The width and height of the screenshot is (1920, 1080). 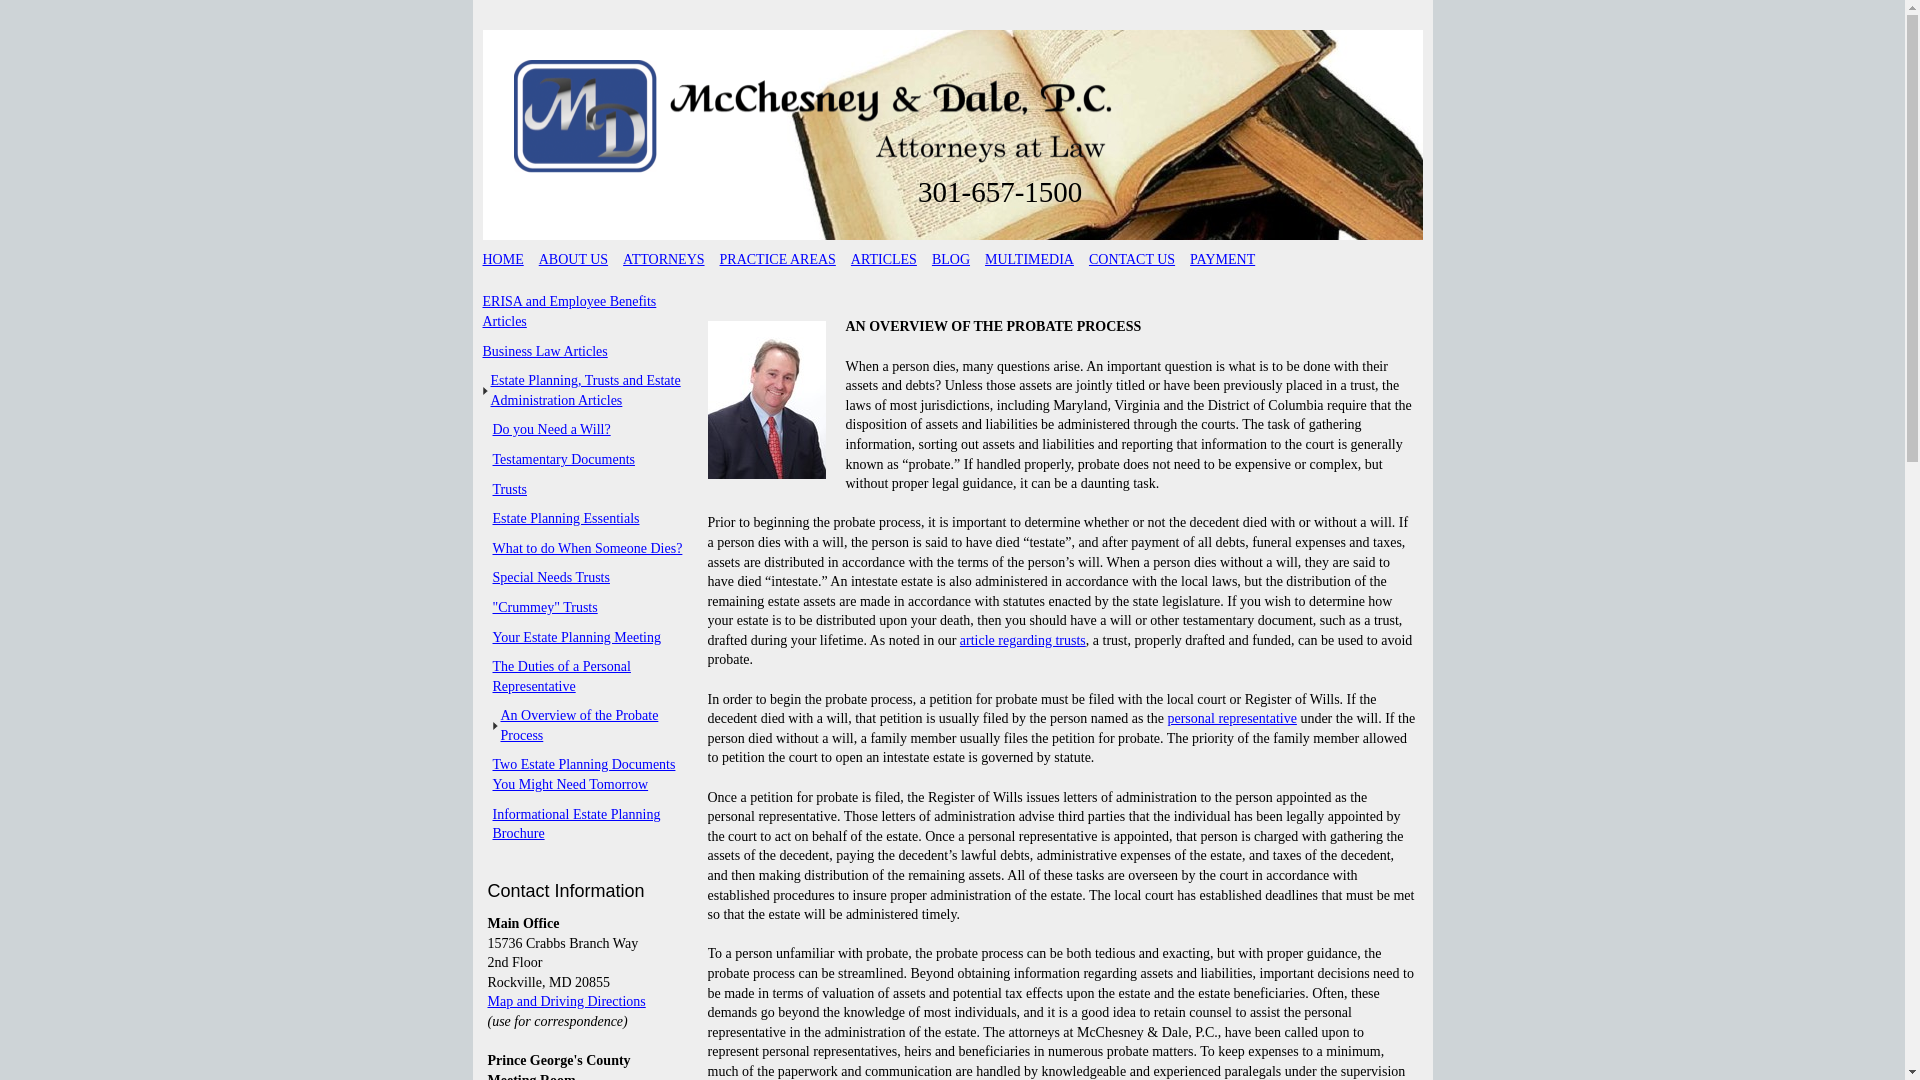 What do you see at coordinates (1232, 718) in the screenshot?
I see `personal representative` at bounding box center [1232, 718].